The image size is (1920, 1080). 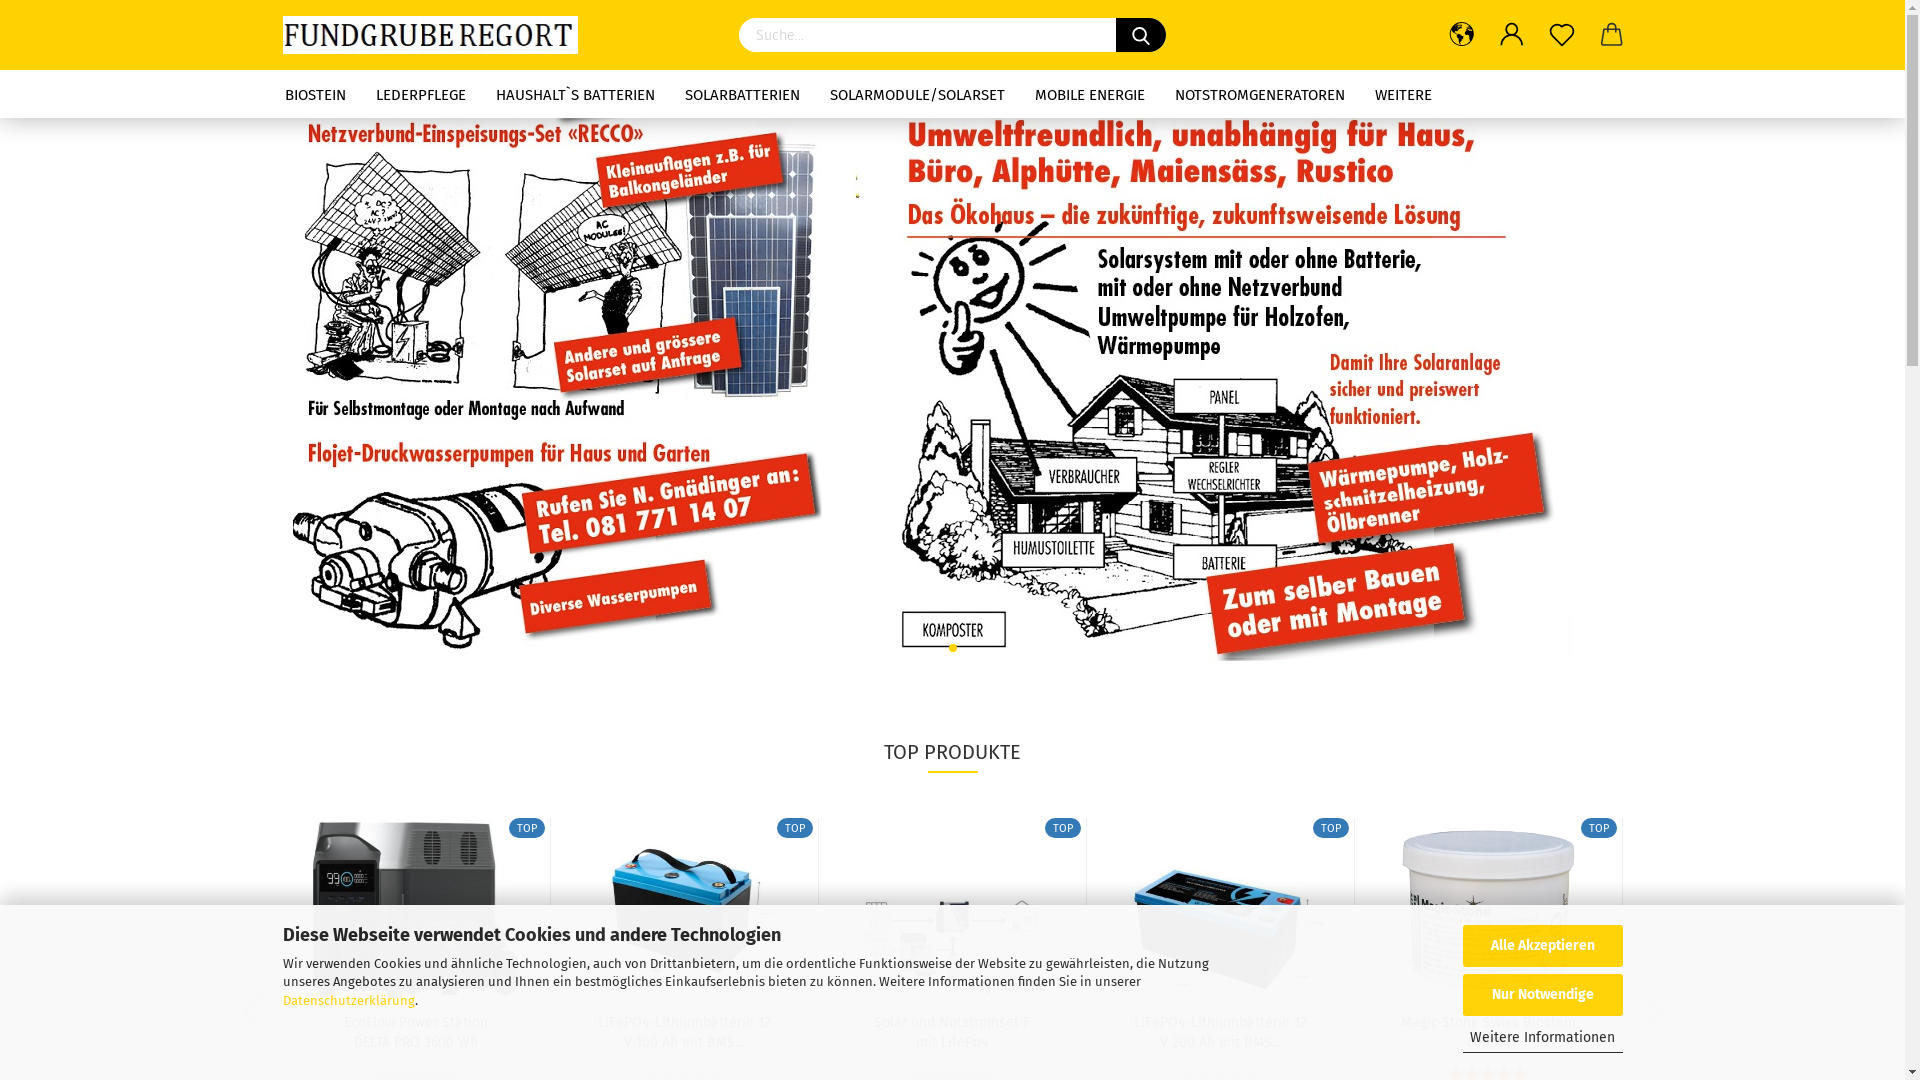 What do you see at coordinates (1220, 1030) in the screenshot?
I see `LiFePO4-Lithiumbatterie 12 V 200 Ah mit BMS...` at bounding box center [1220, 1030].